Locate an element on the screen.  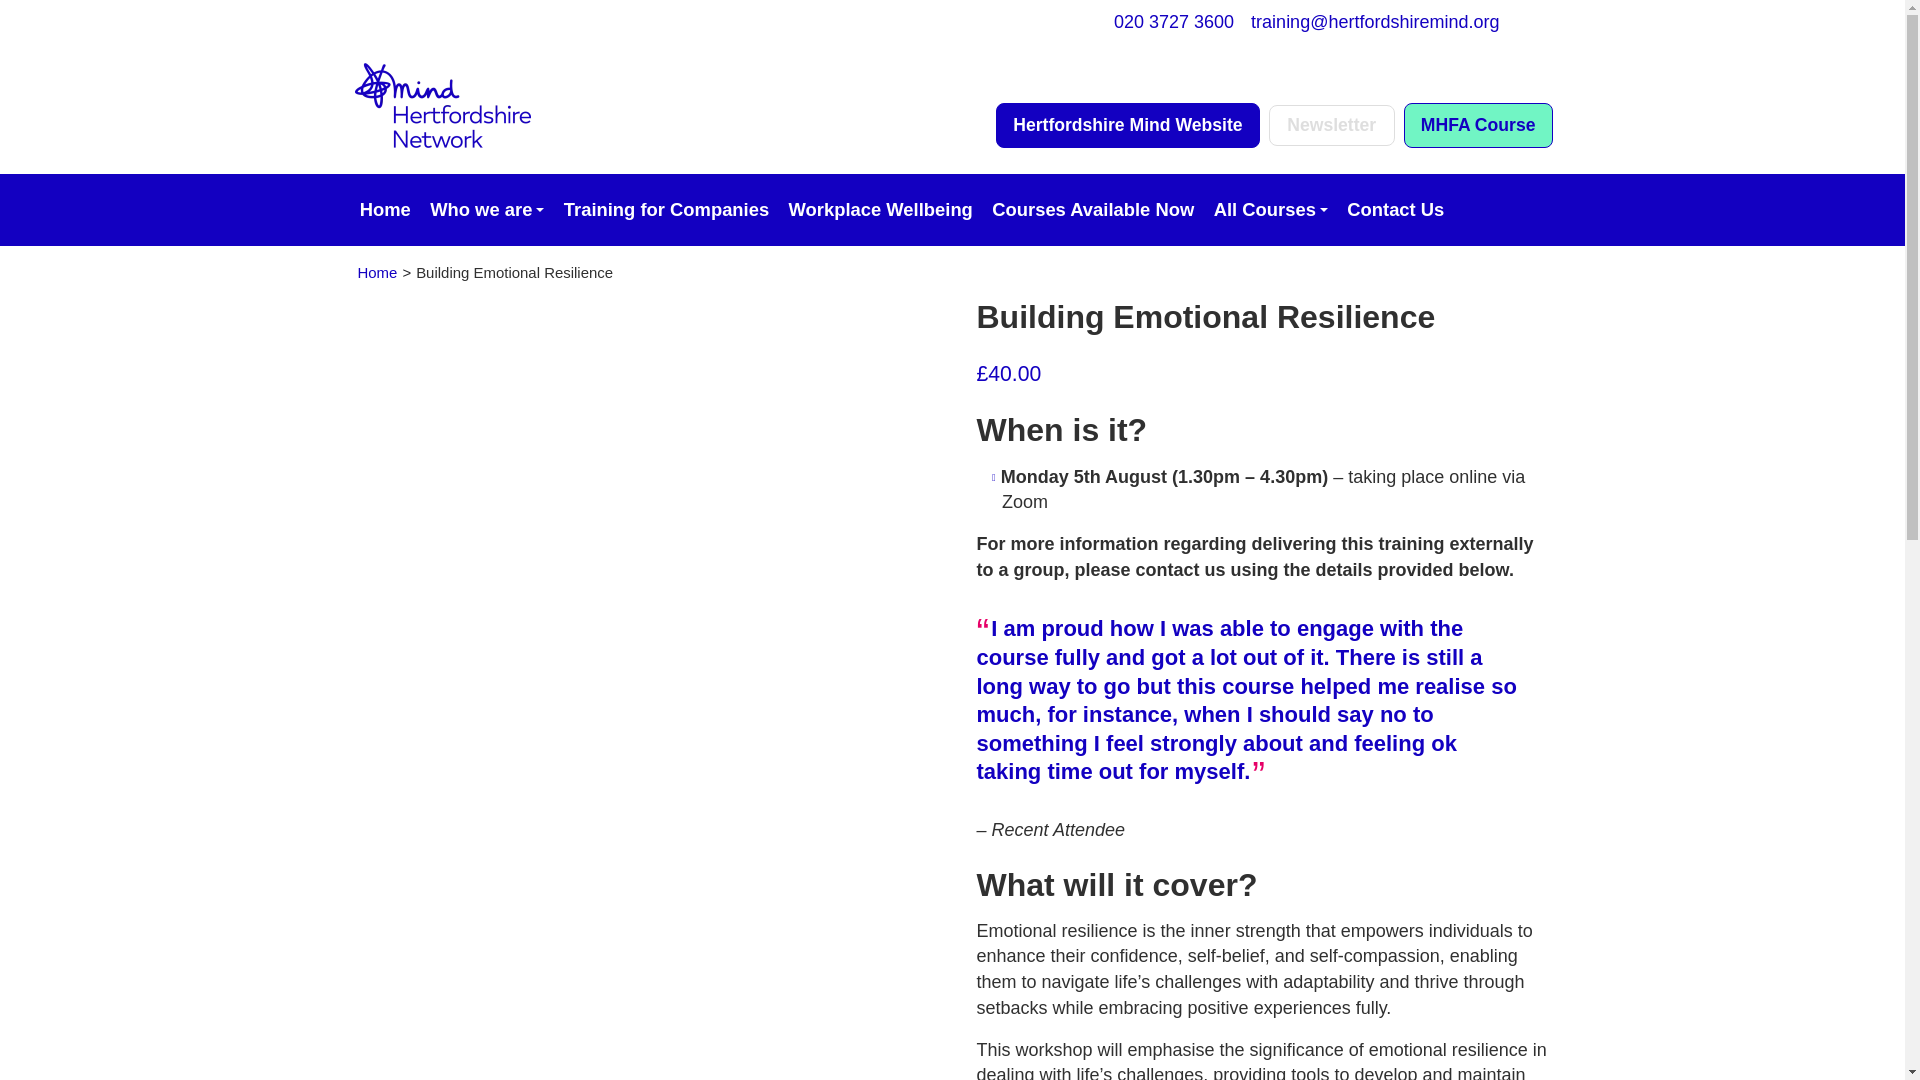
X is located at coordinates (420, 22).